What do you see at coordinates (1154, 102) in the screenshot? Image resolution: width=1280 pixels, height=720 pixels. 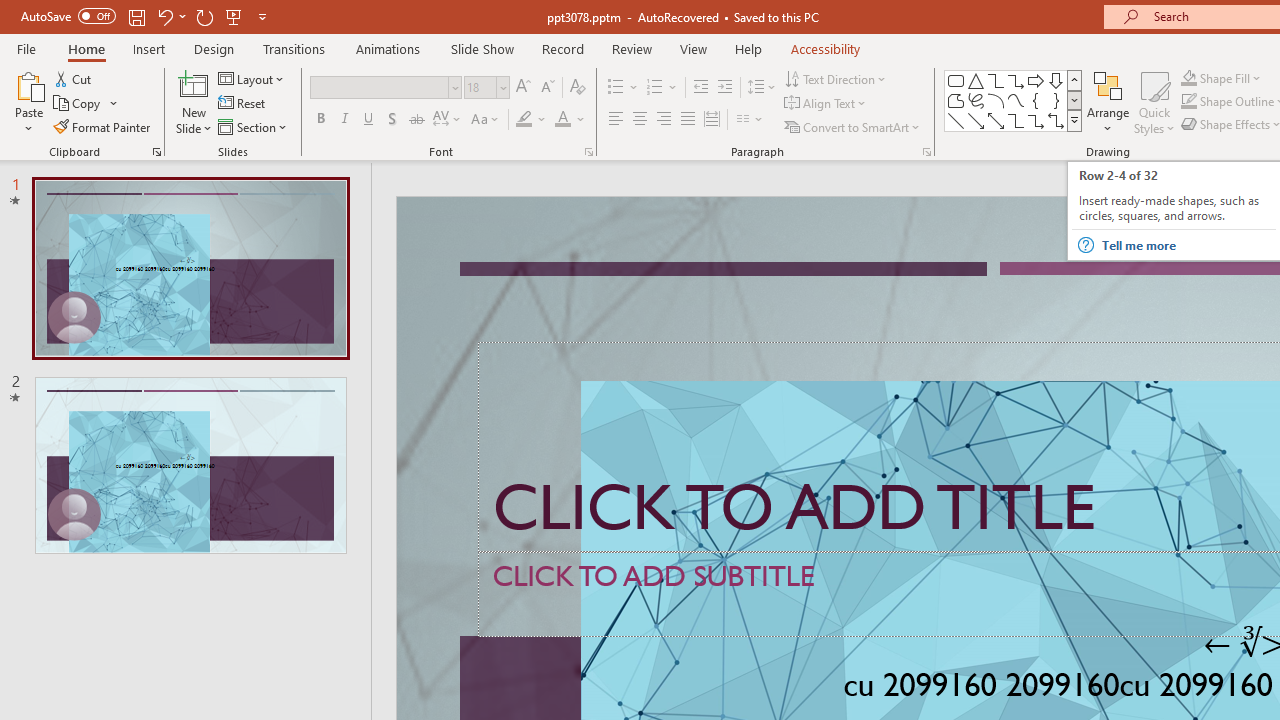 I see `Quick Styles` at bounding box center [1154, 102].